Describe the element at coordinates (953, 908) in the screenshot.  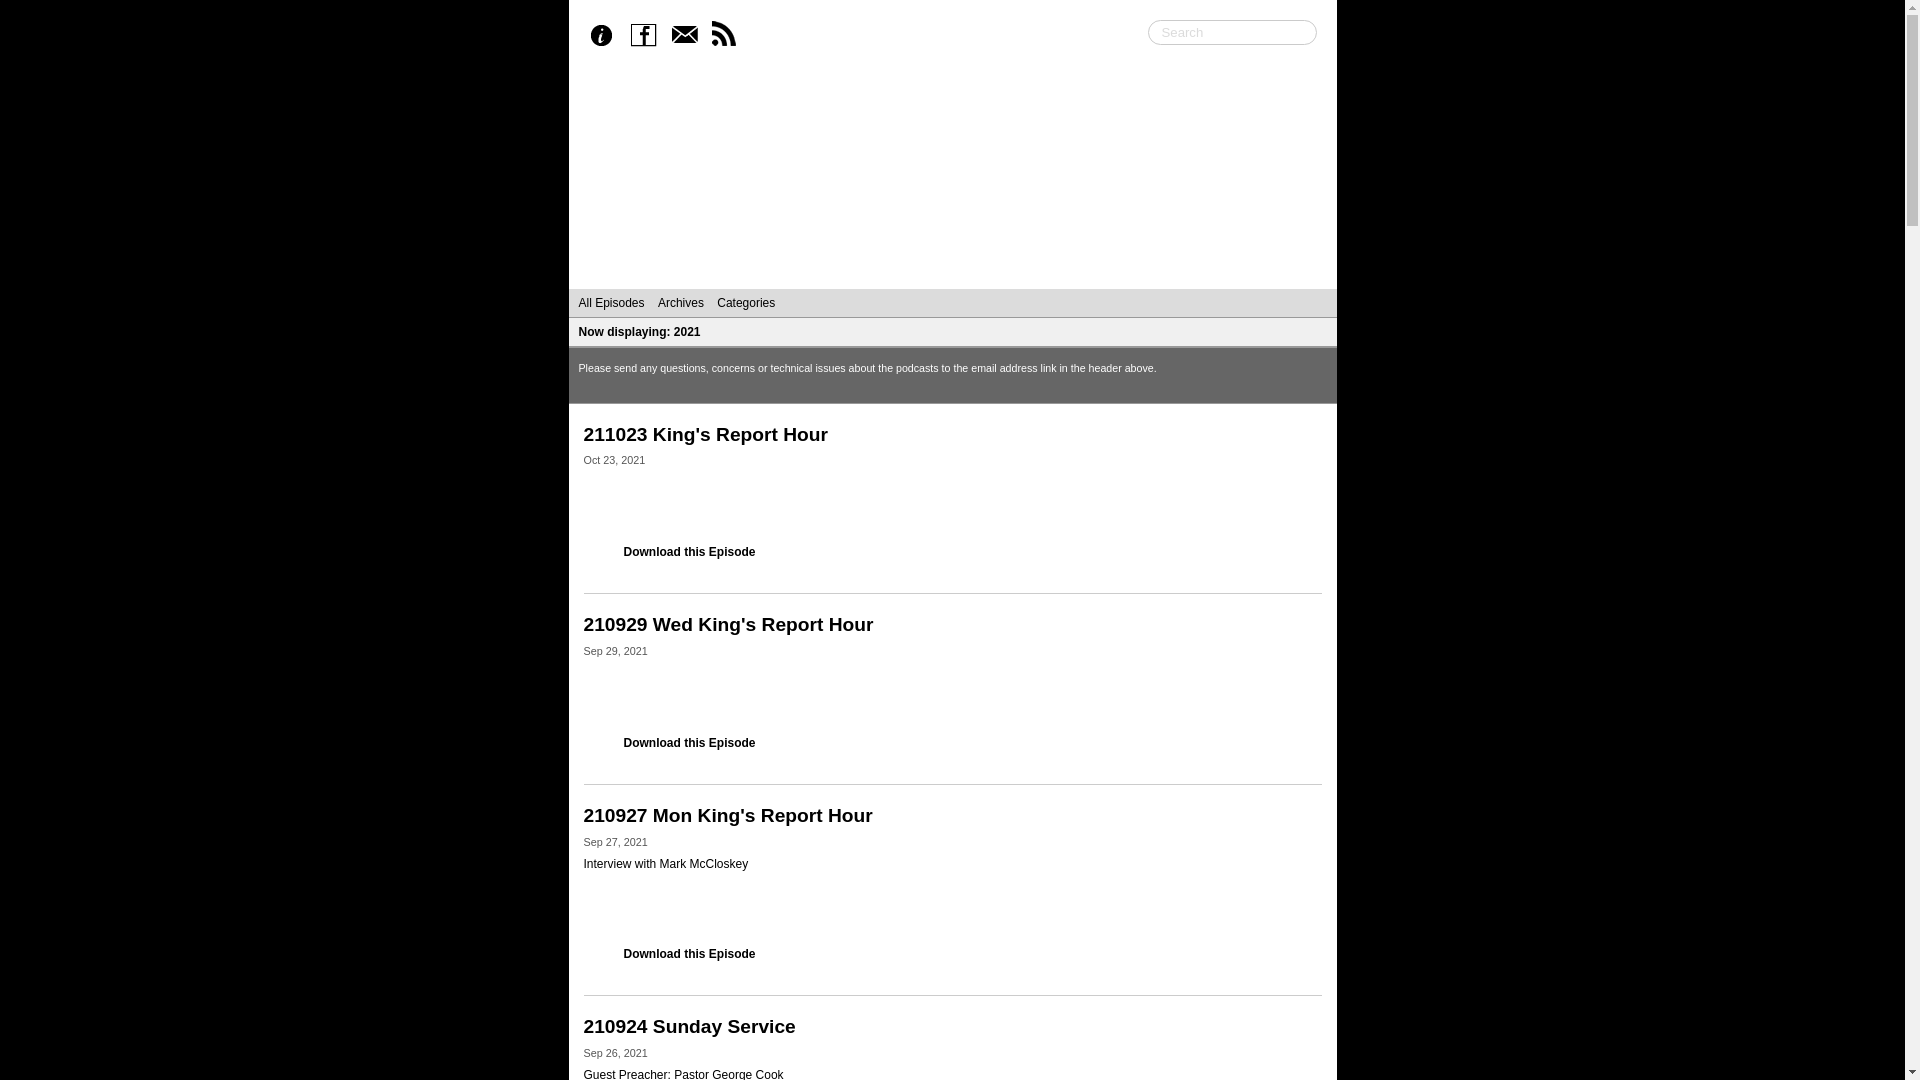
I see `Libsyn Player` at that location.